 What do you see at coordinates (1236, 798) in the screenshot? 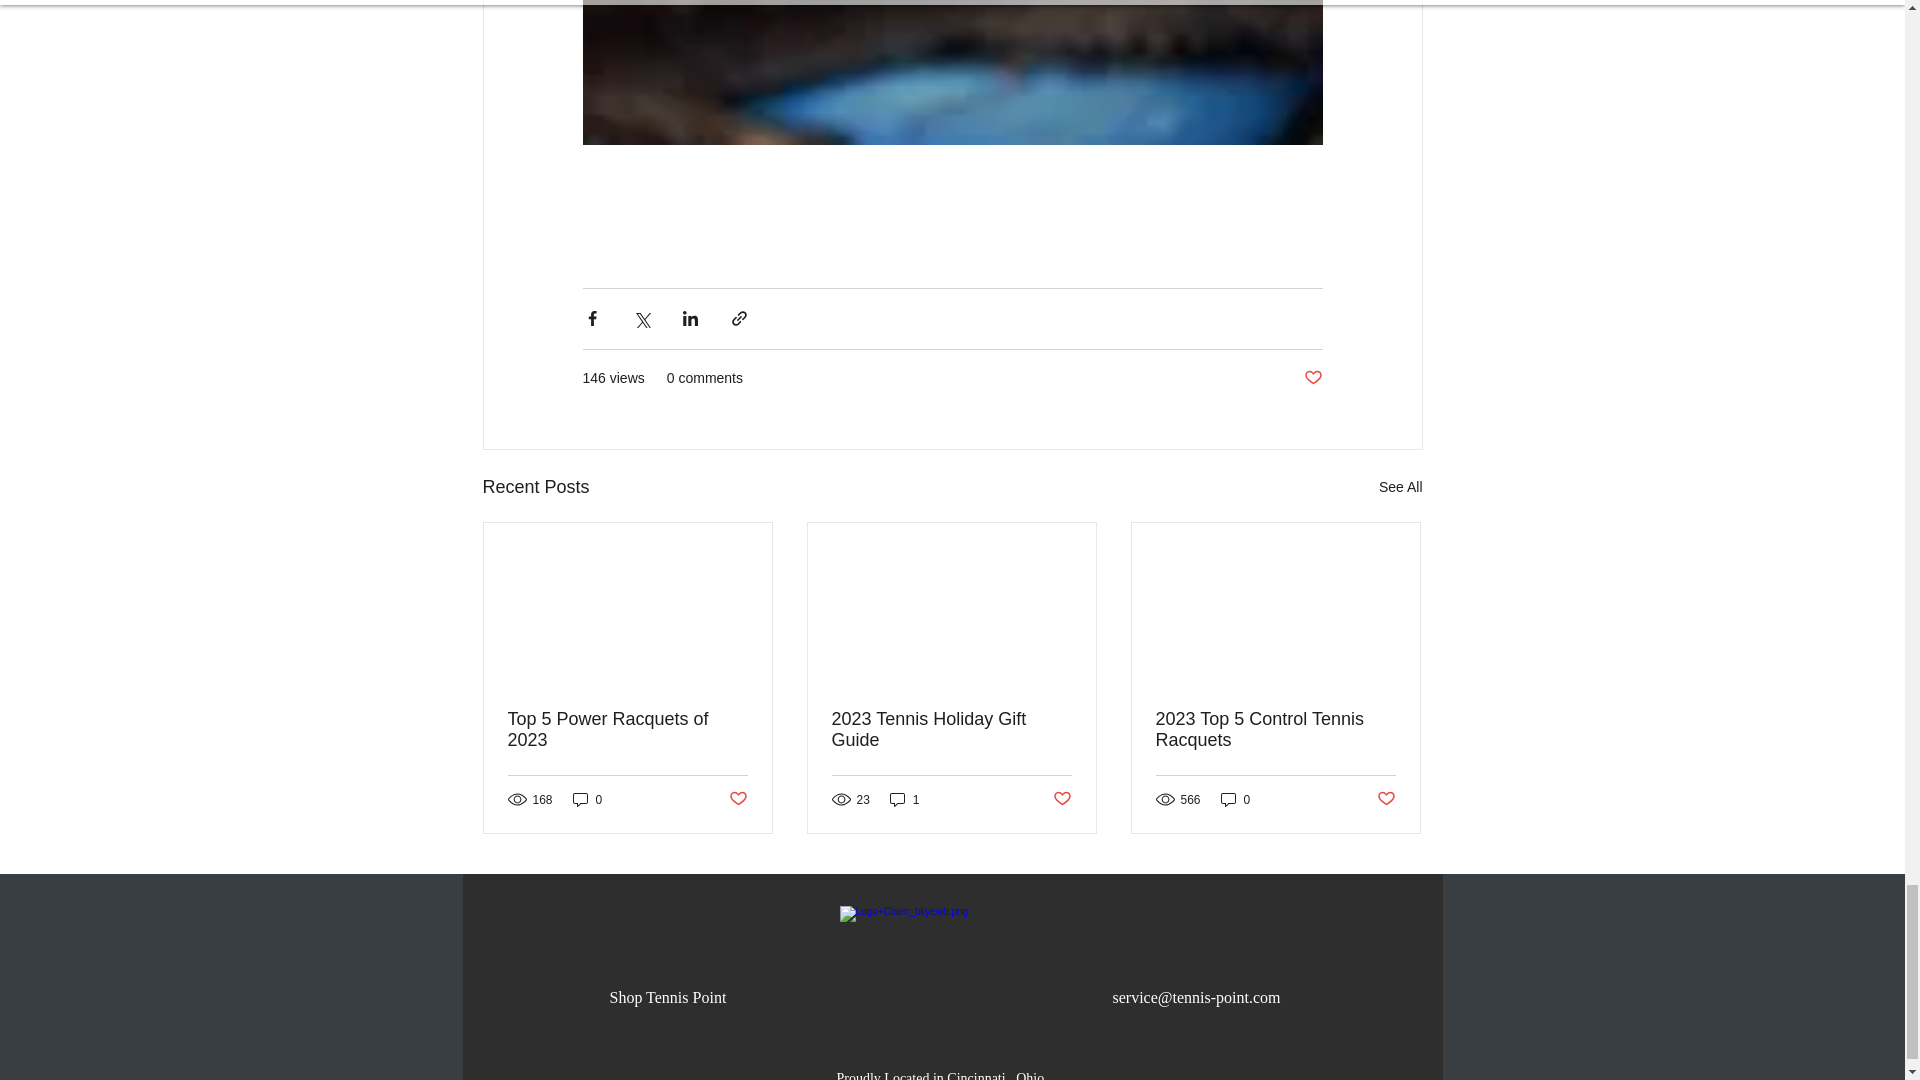
I see `0` at bounding box center [1236, 798].